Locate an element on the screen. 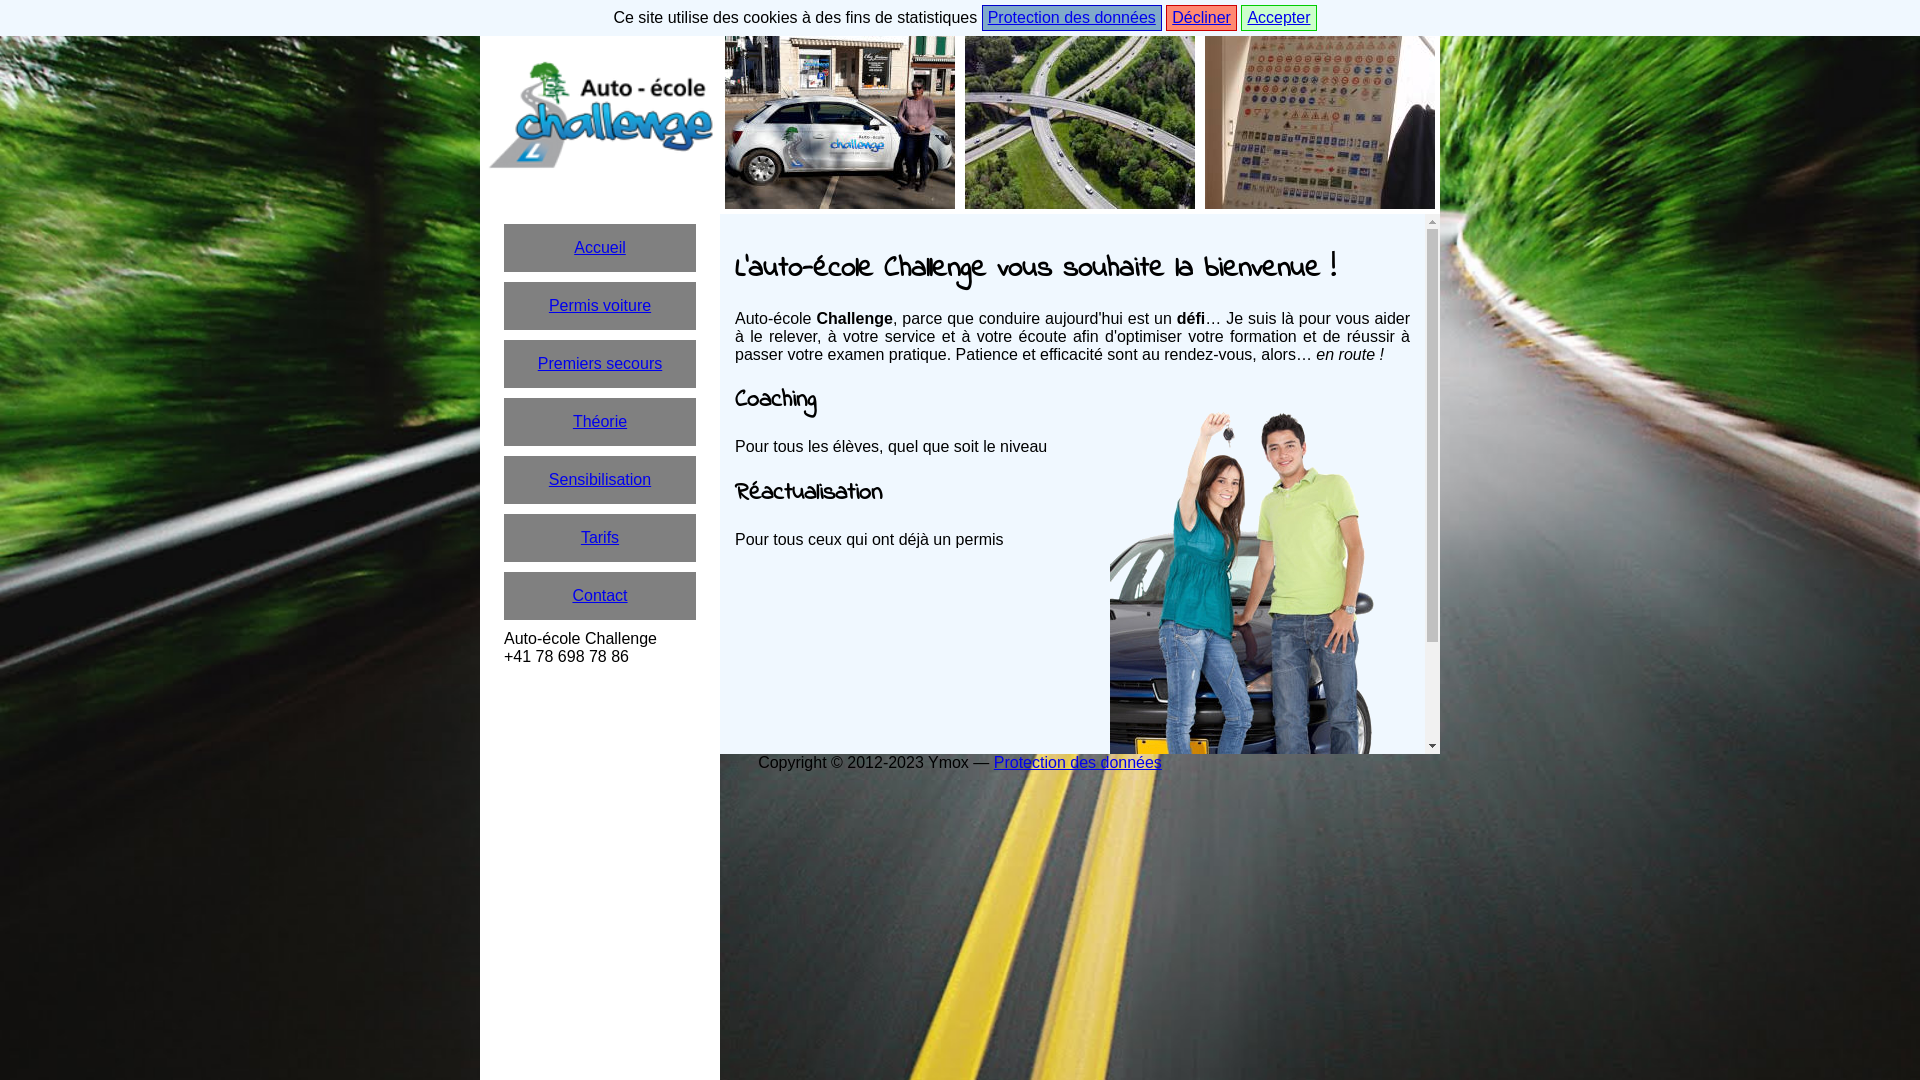 Image resolution: width=1920 pixels, height=1080 pixels. Accueil is located at coordinates (600, 248).